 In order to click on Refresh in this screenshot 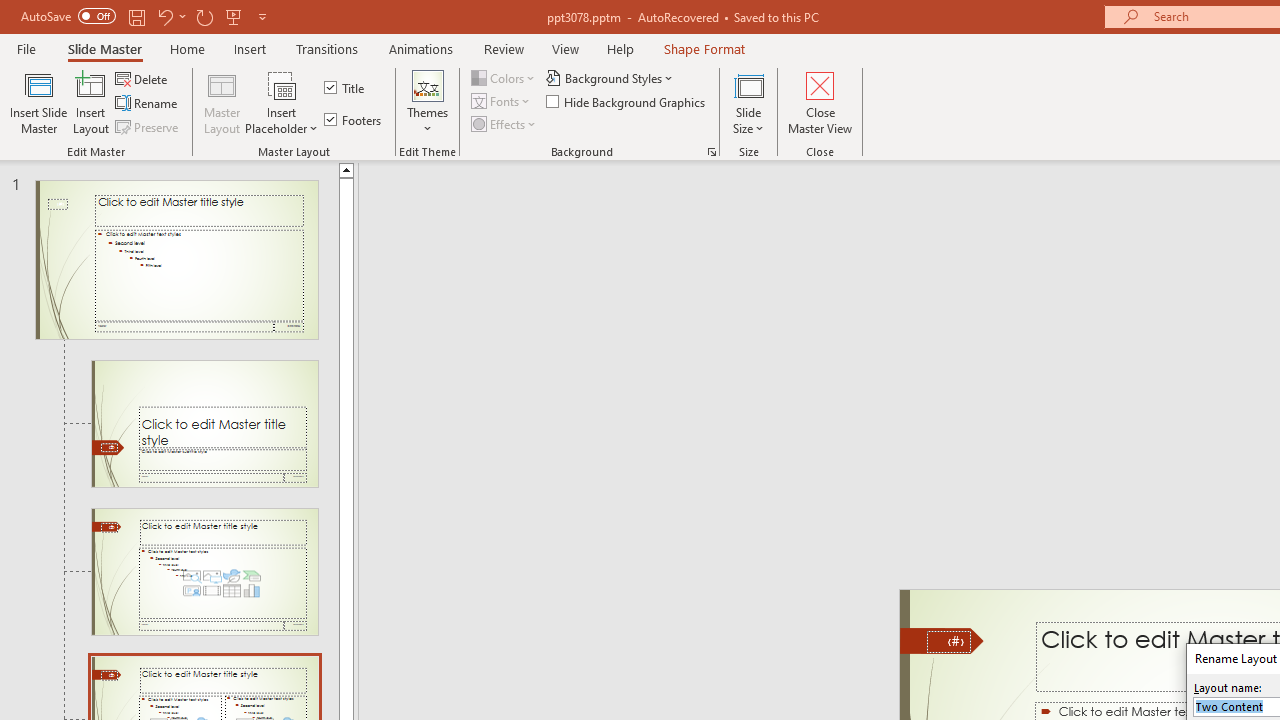, I will do `click(370, 162)`.